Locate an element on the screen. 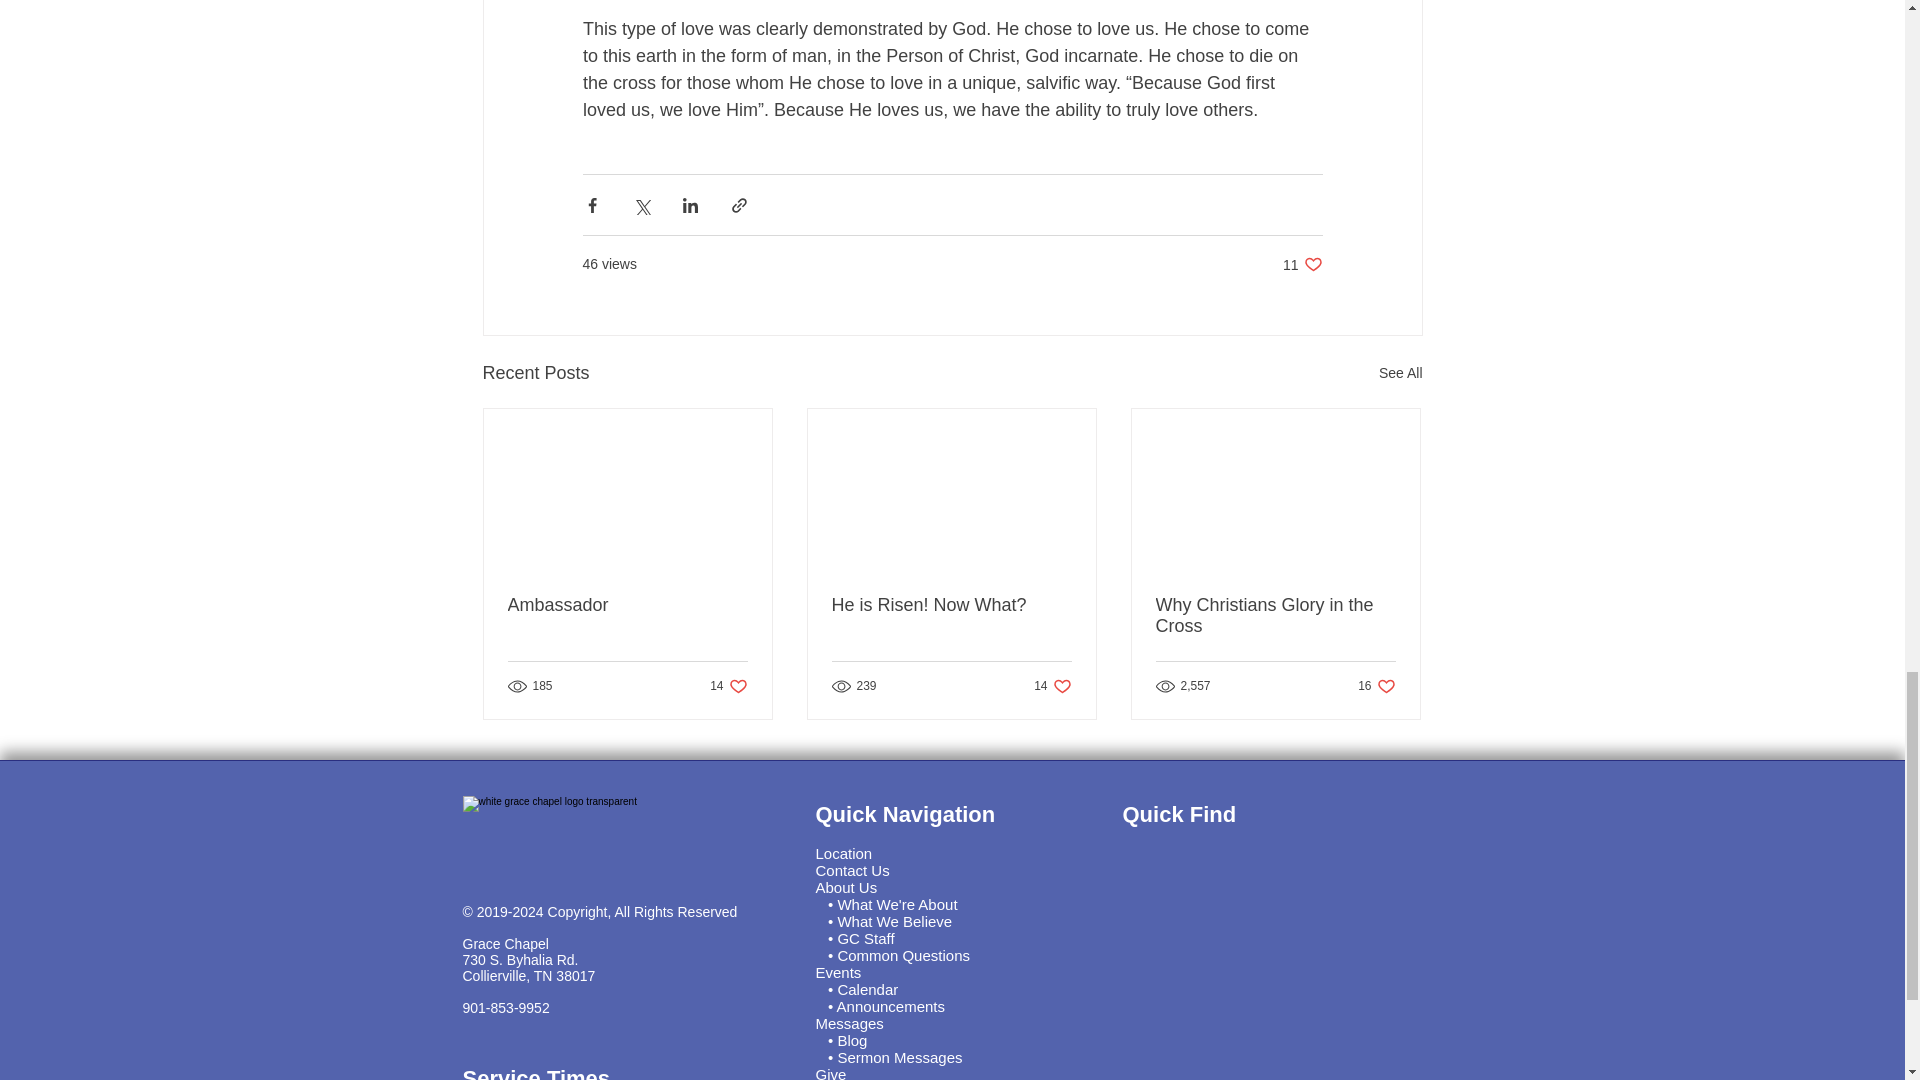 Image resolution: width=1920 pixels, height=1080 pixels. See All is located at coordinates (1376, 686).